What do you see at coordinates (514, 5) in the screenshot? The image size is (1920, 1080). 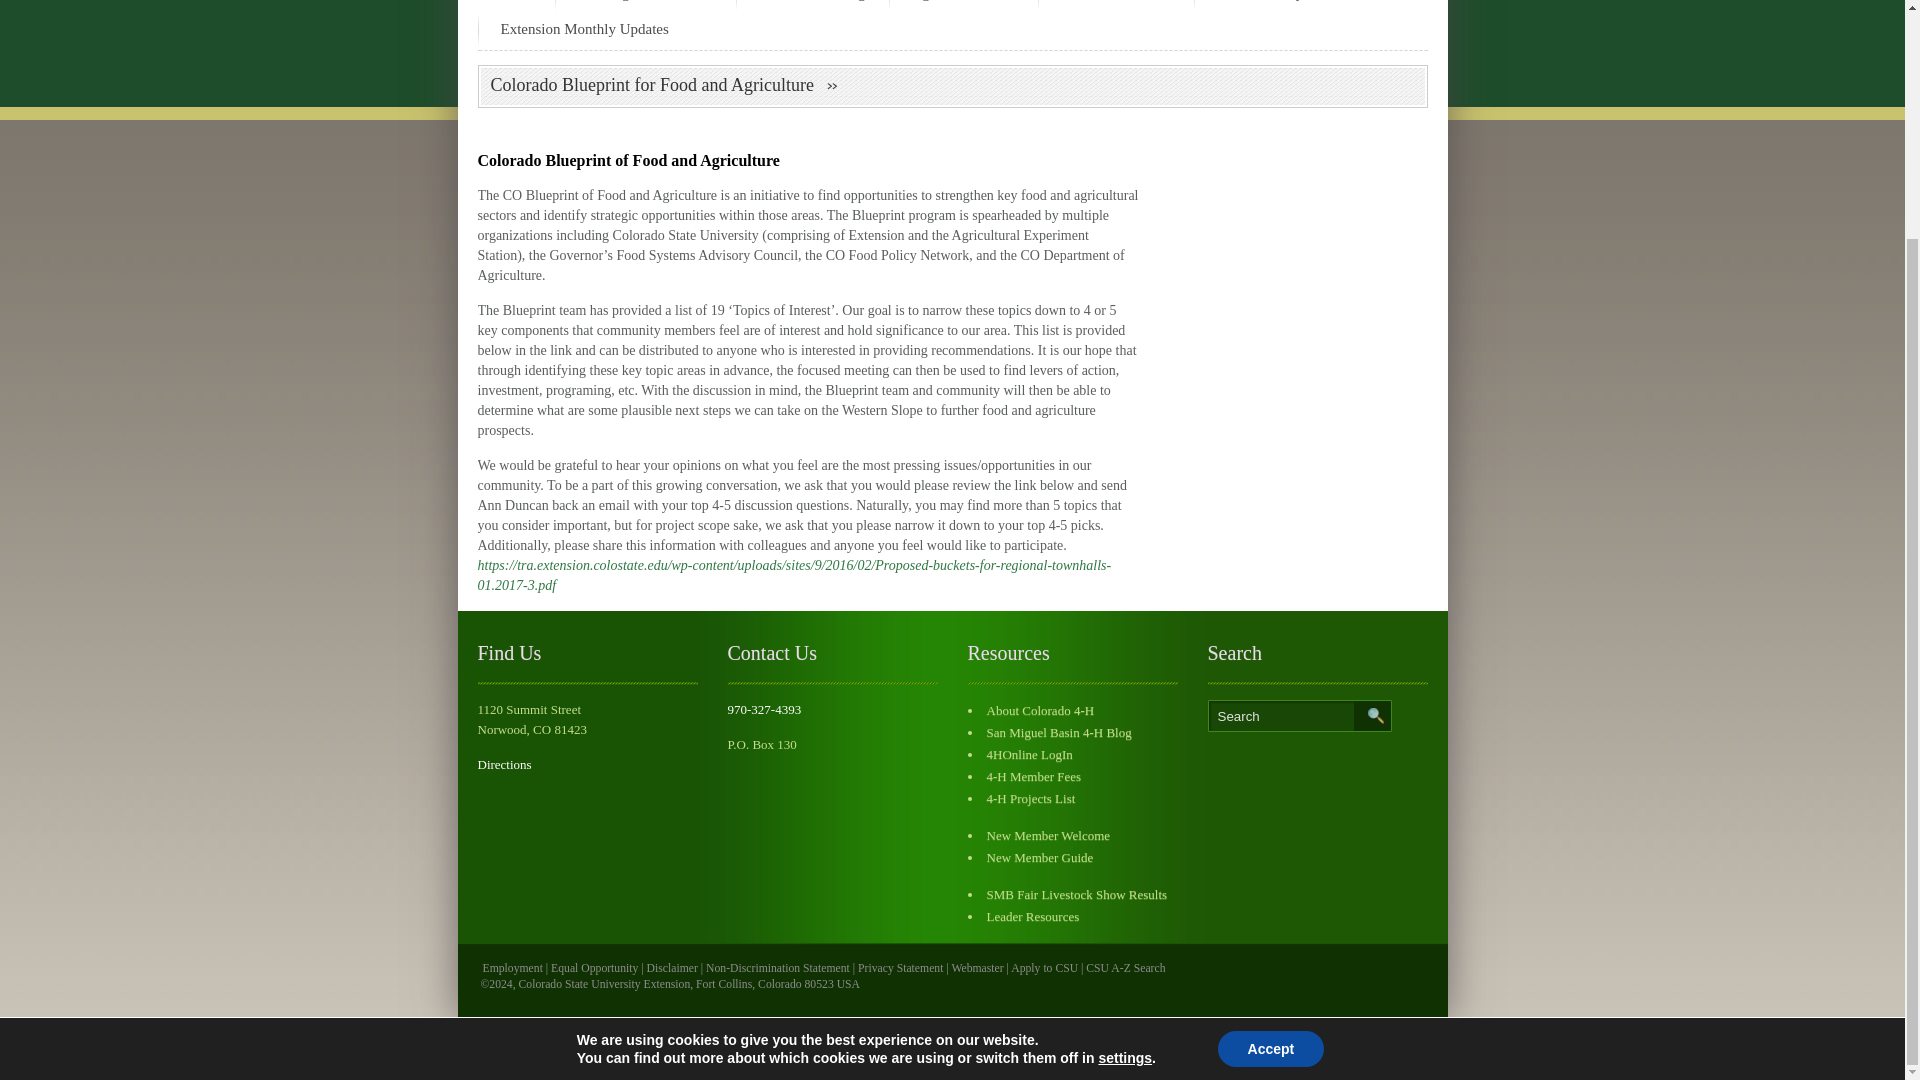 I see `Home` at bounding box center [514, 5].